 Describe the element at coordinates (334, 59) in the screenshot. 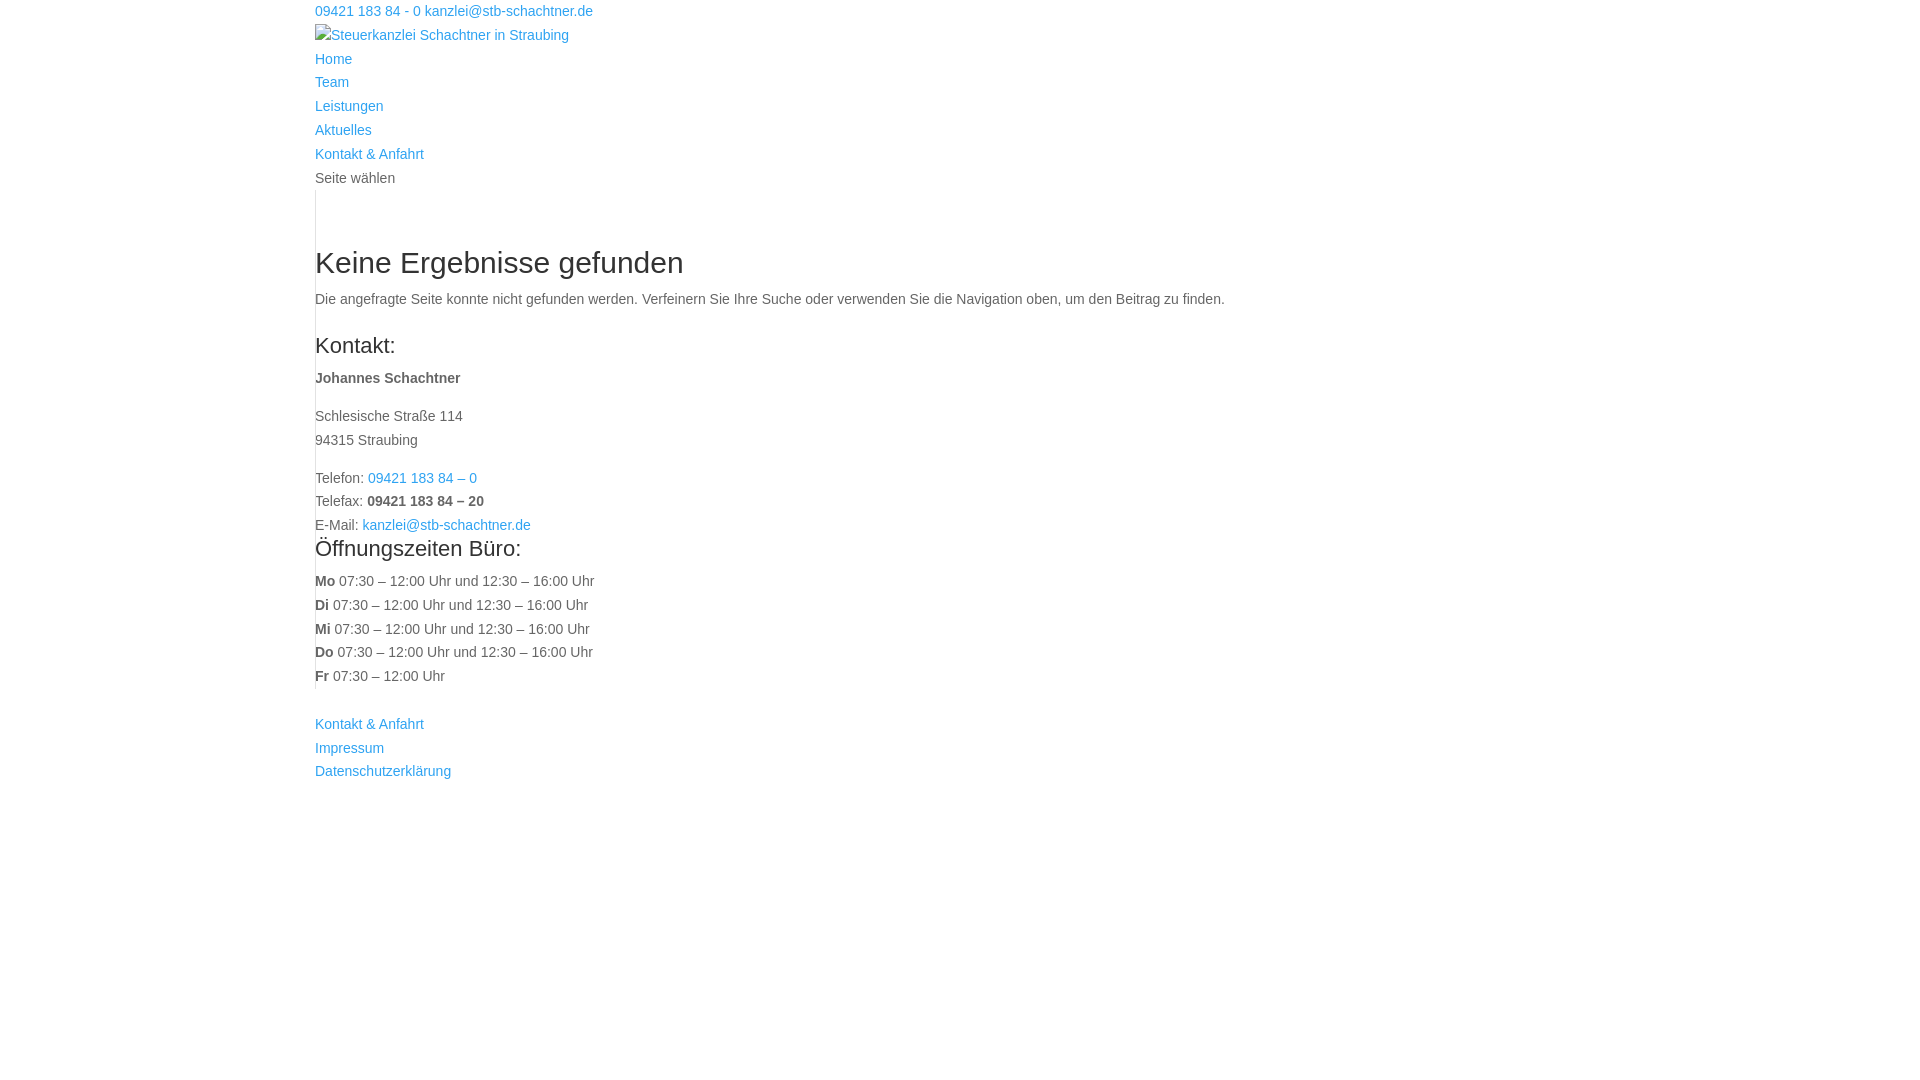

I see `Home` at that location.